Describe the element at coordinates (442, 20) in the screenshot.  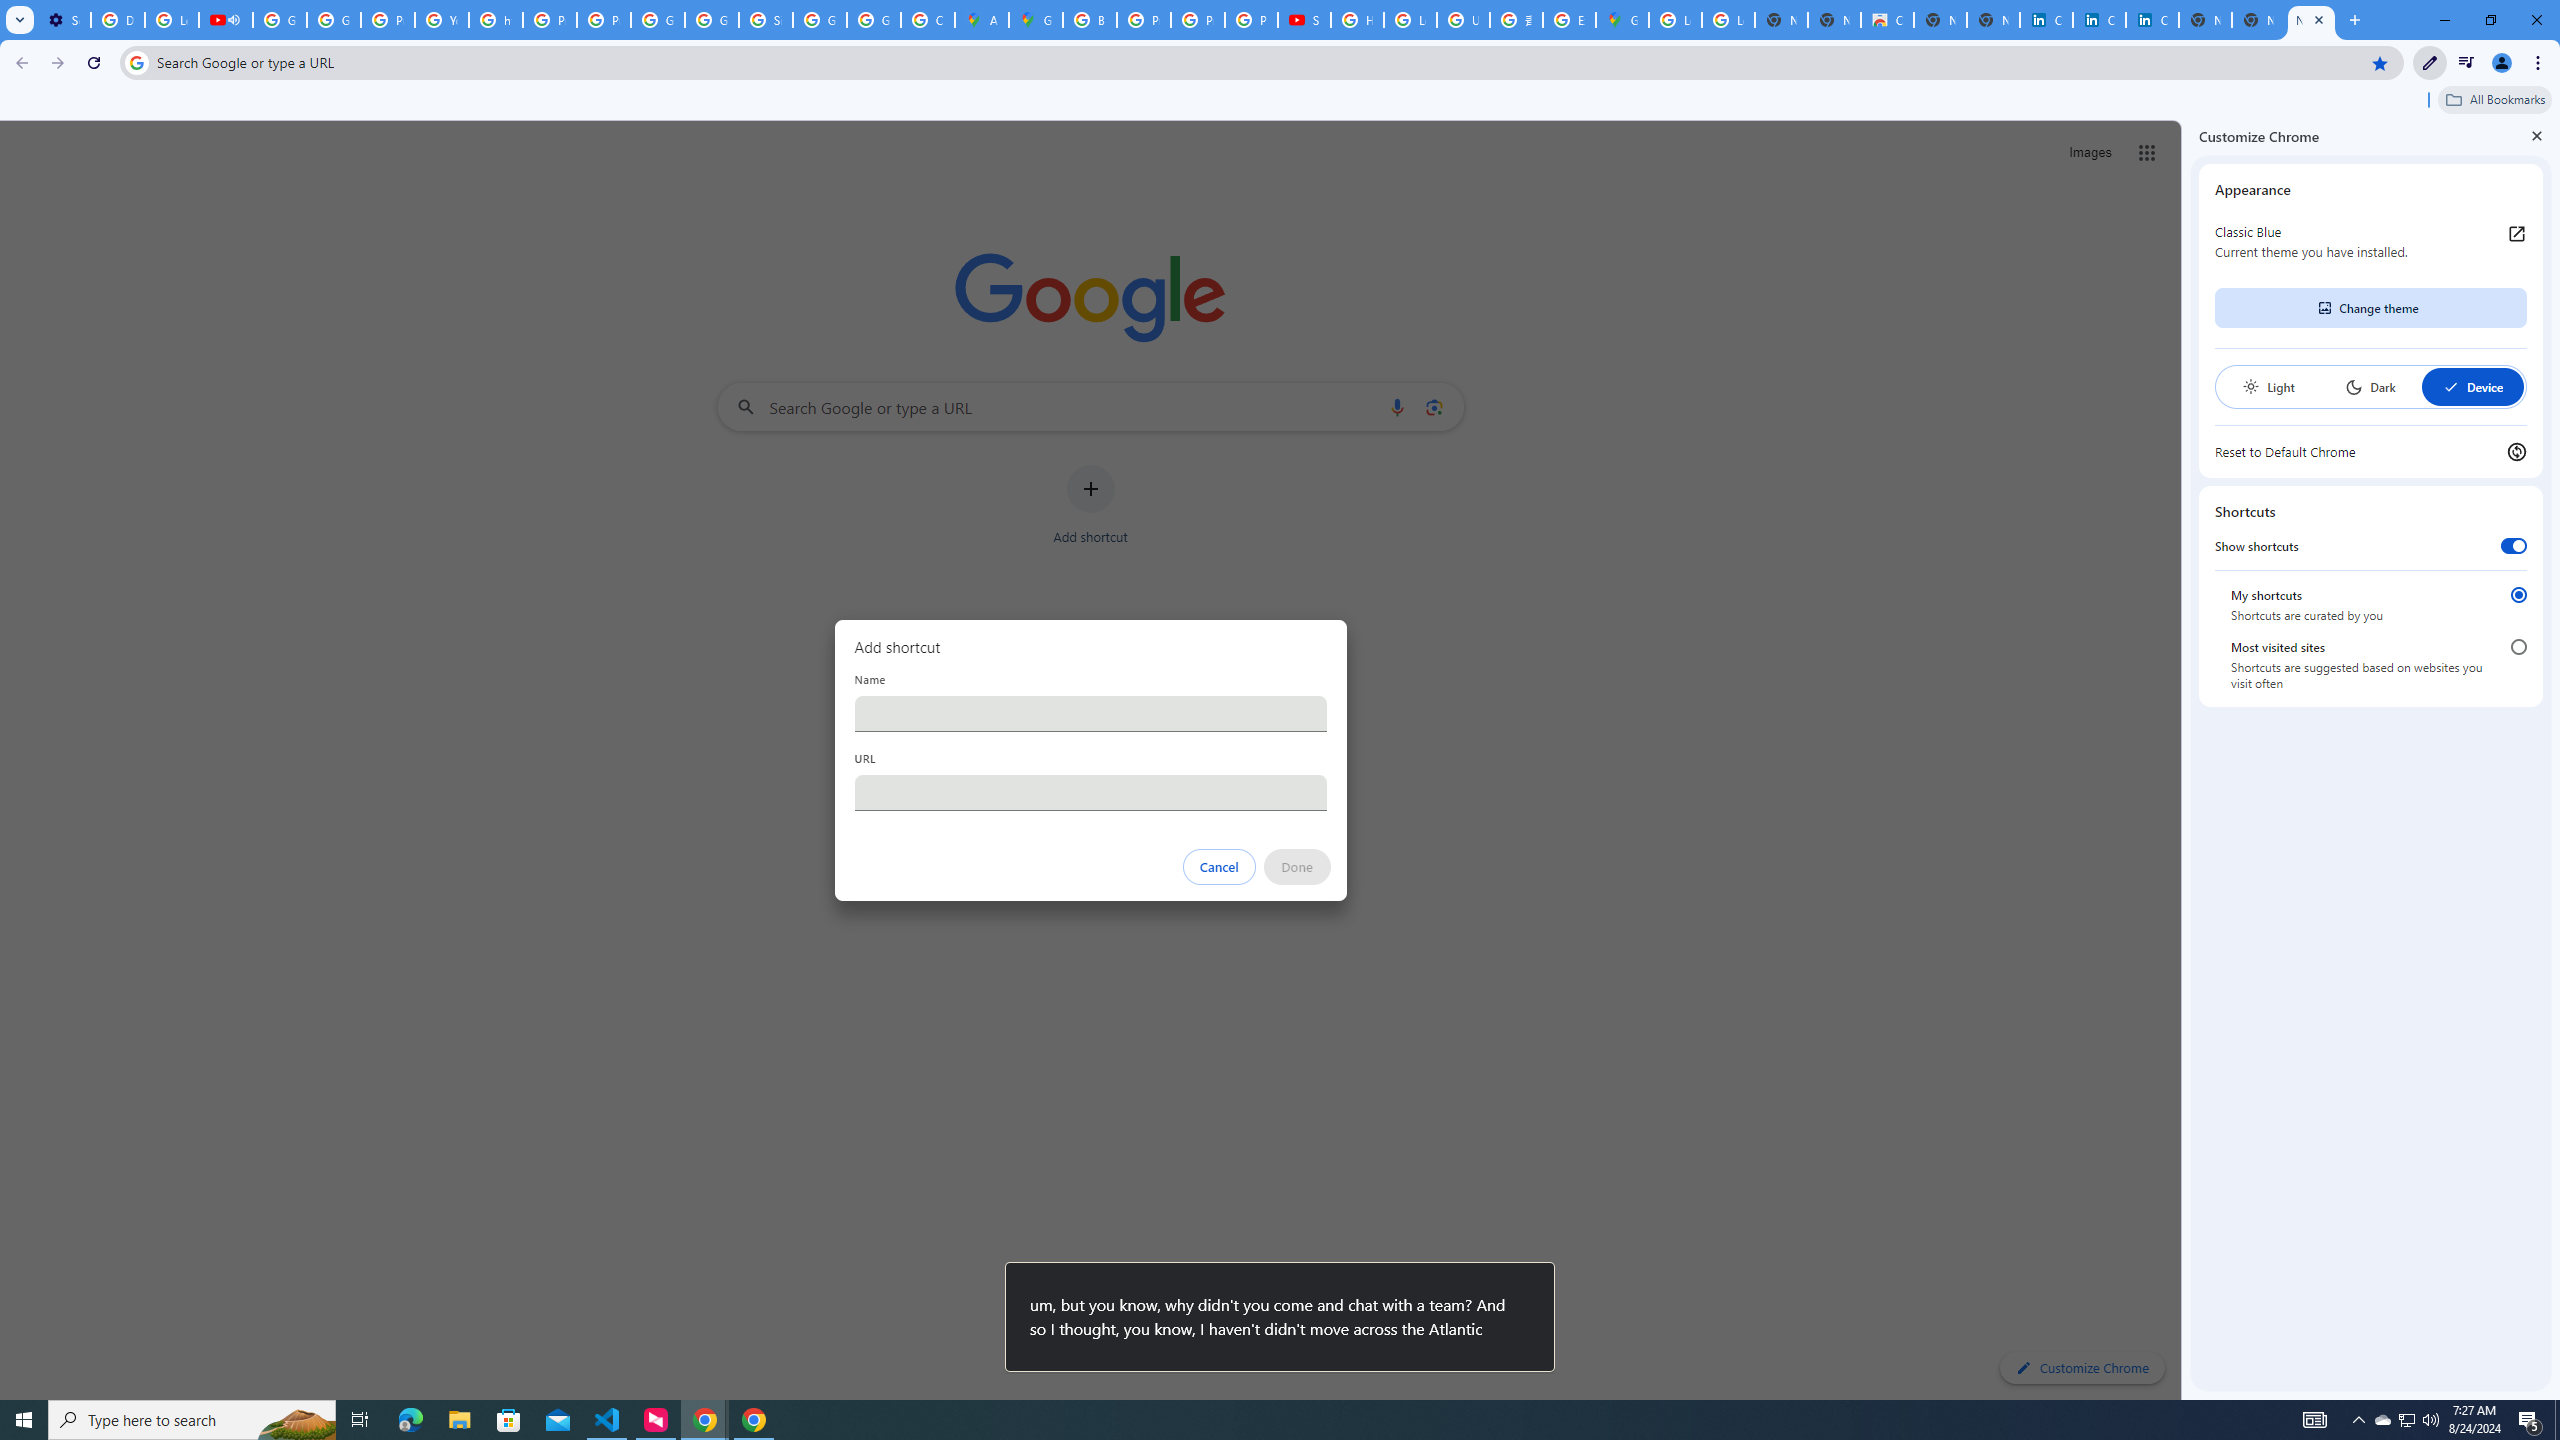
I see `YouTube` at that location.